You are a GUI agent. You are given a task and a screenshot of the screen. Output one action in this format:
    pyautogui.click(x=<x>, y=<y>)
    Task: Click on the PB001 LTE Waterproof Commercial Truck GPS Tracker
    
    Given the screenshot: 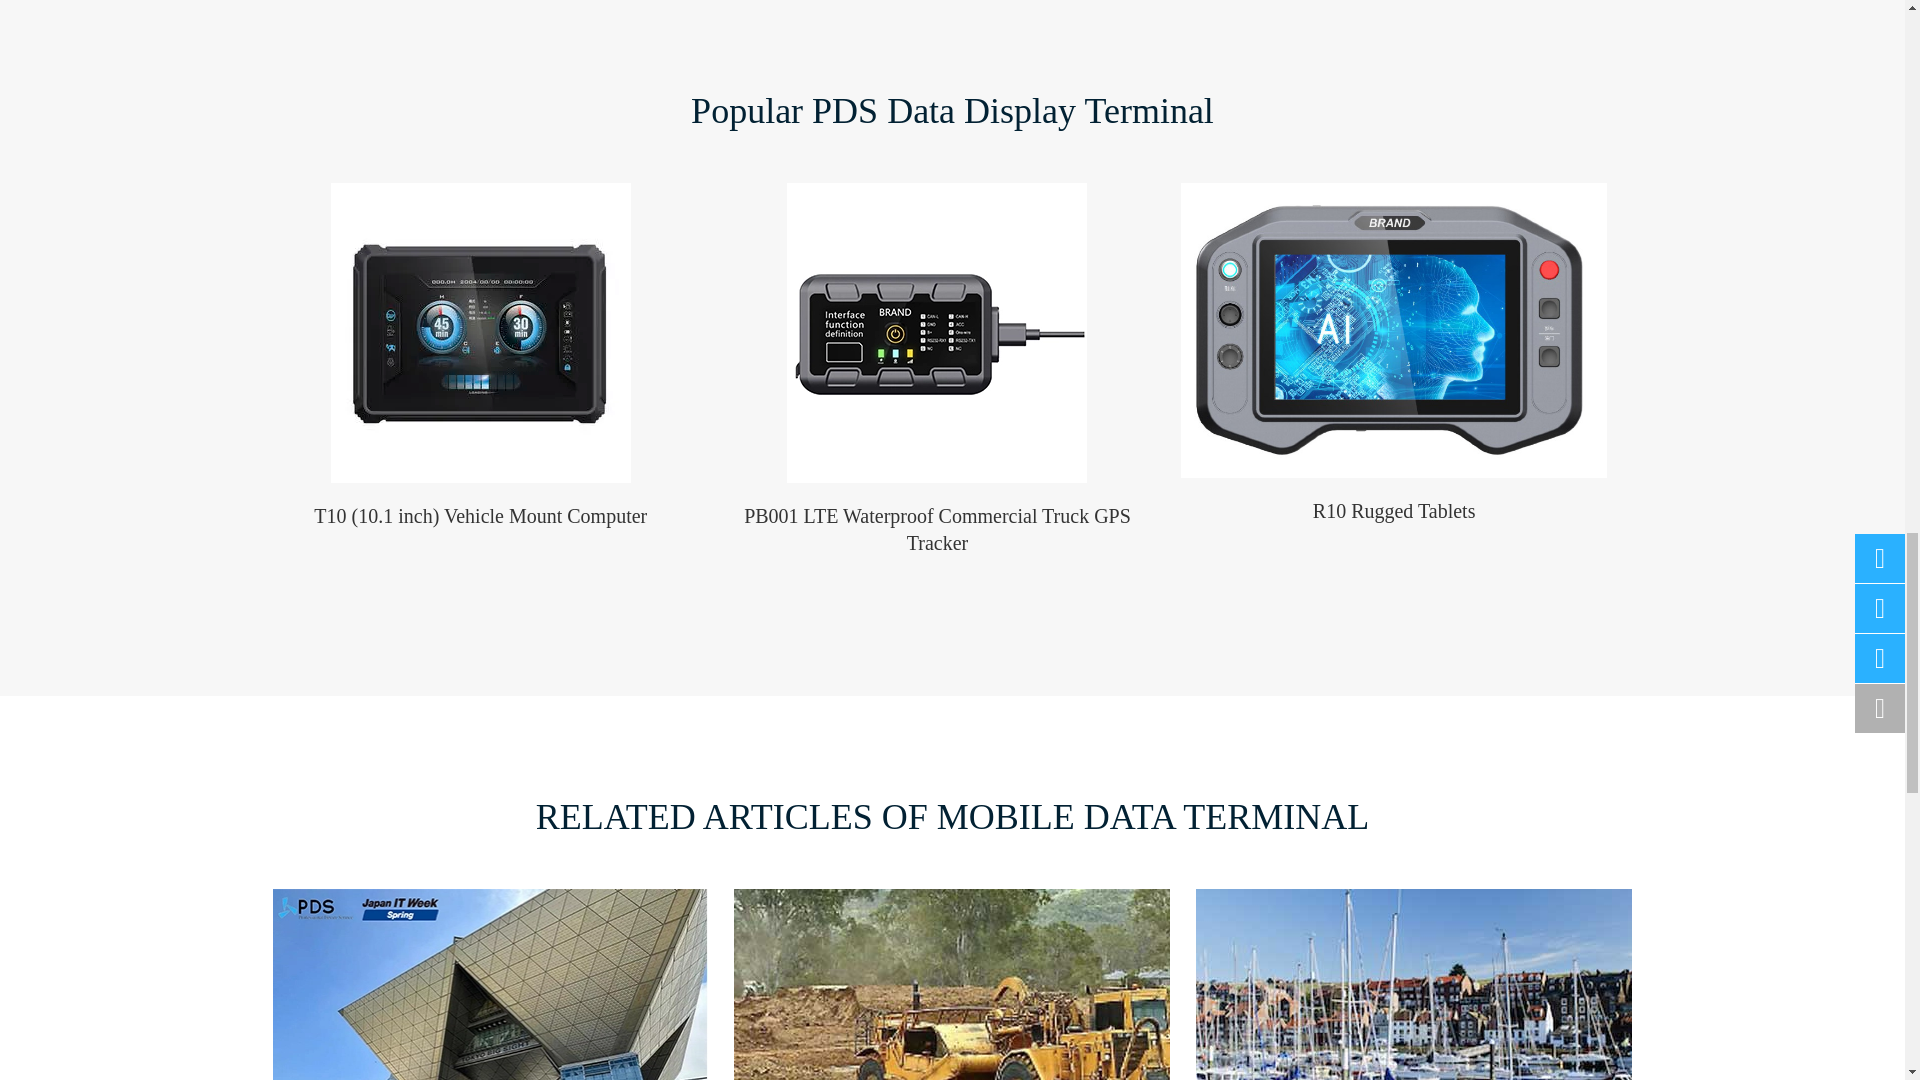 What is the action you would take?
    pyautogui.click(x=936, y=332)
    